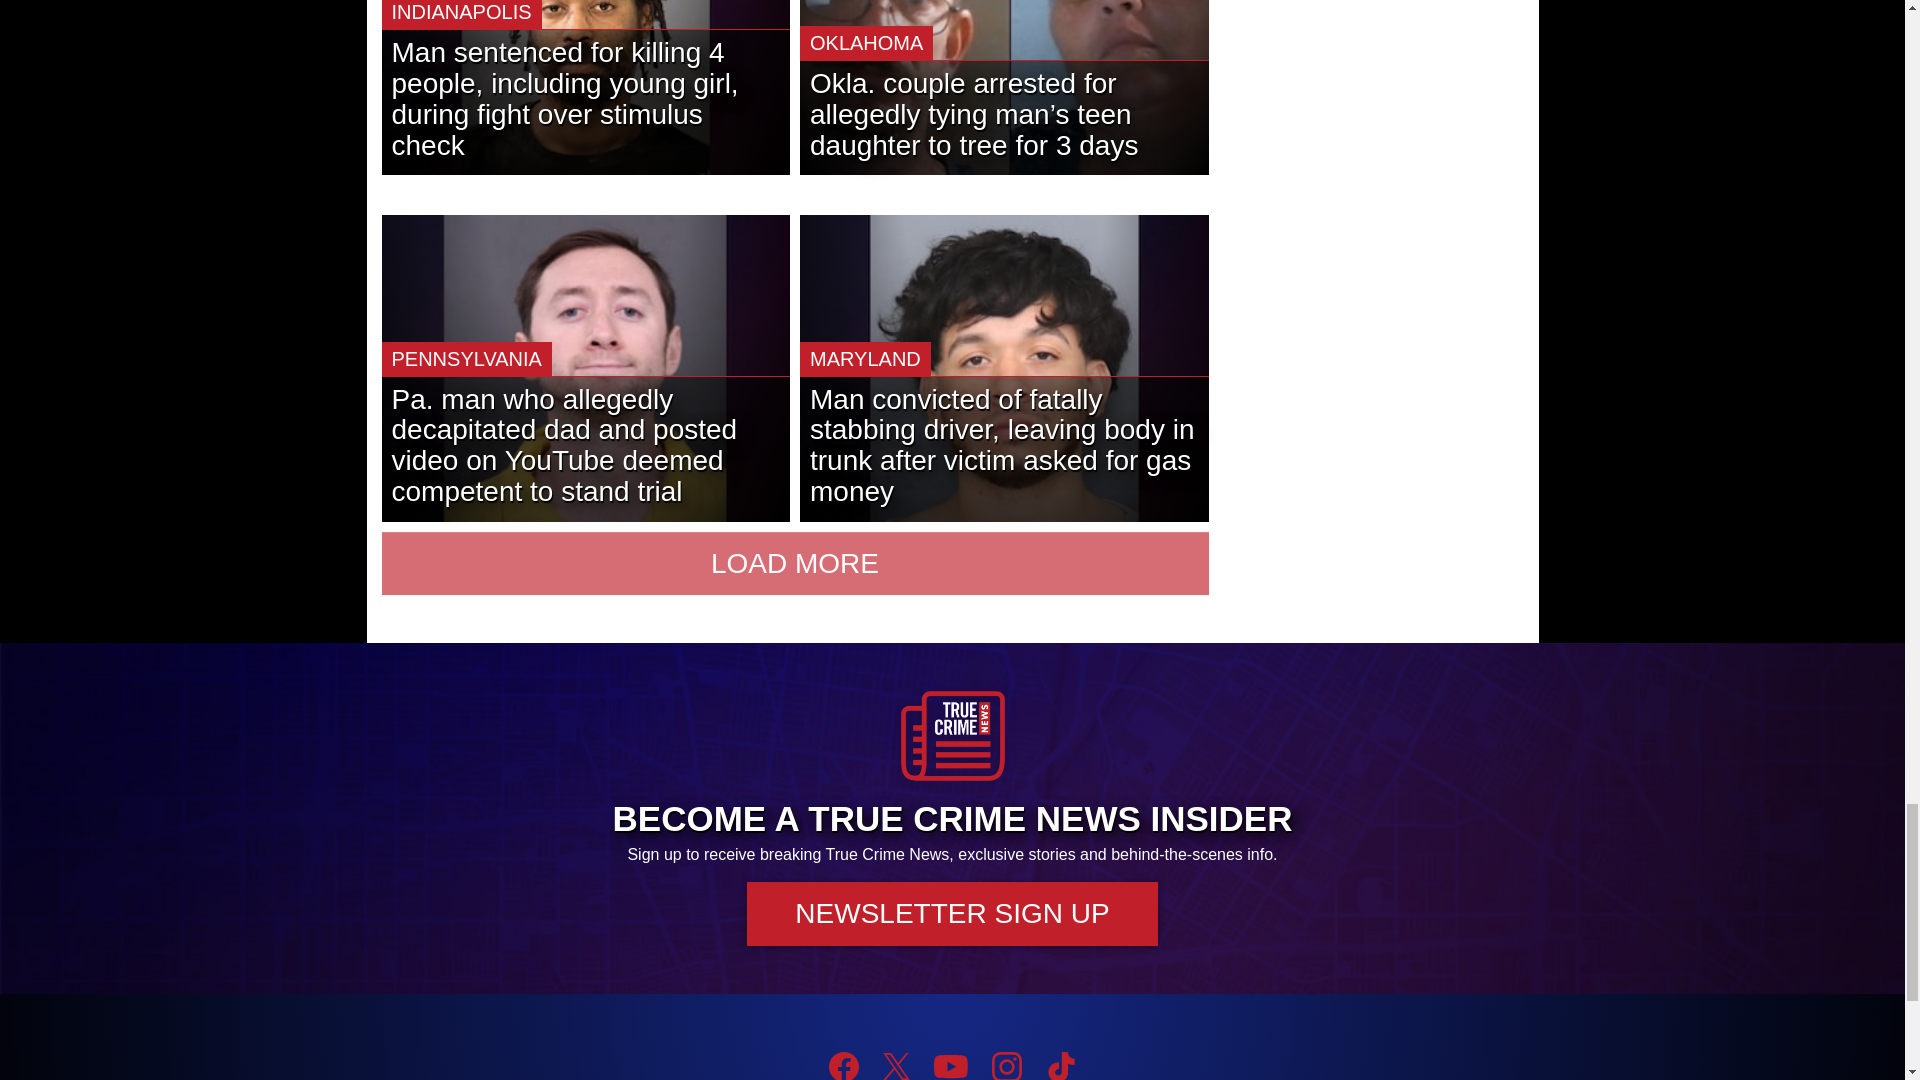 The image size is (1920, 1080). I want to click on Facebook, so click(844, 1066).